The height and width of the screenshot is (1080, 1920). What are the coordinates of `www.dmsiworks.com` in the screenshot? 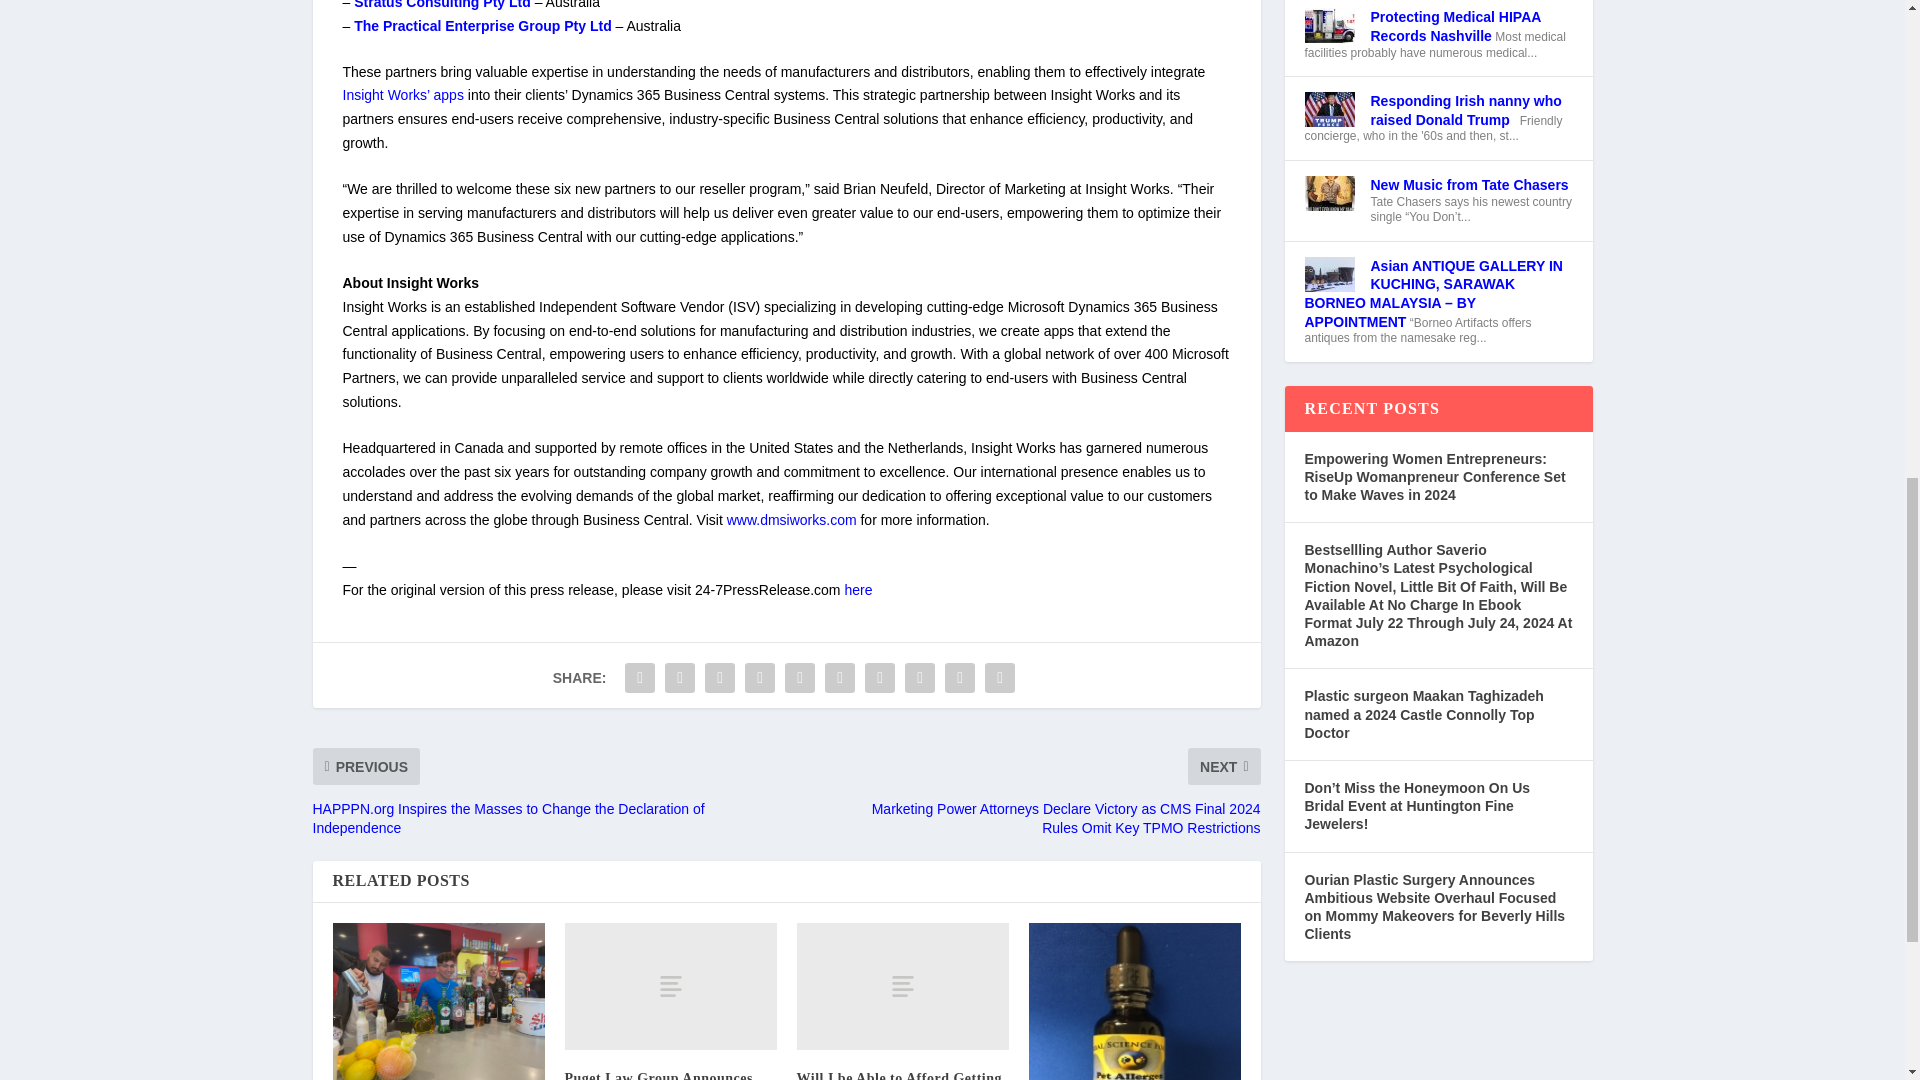 It's located at (792, 520).